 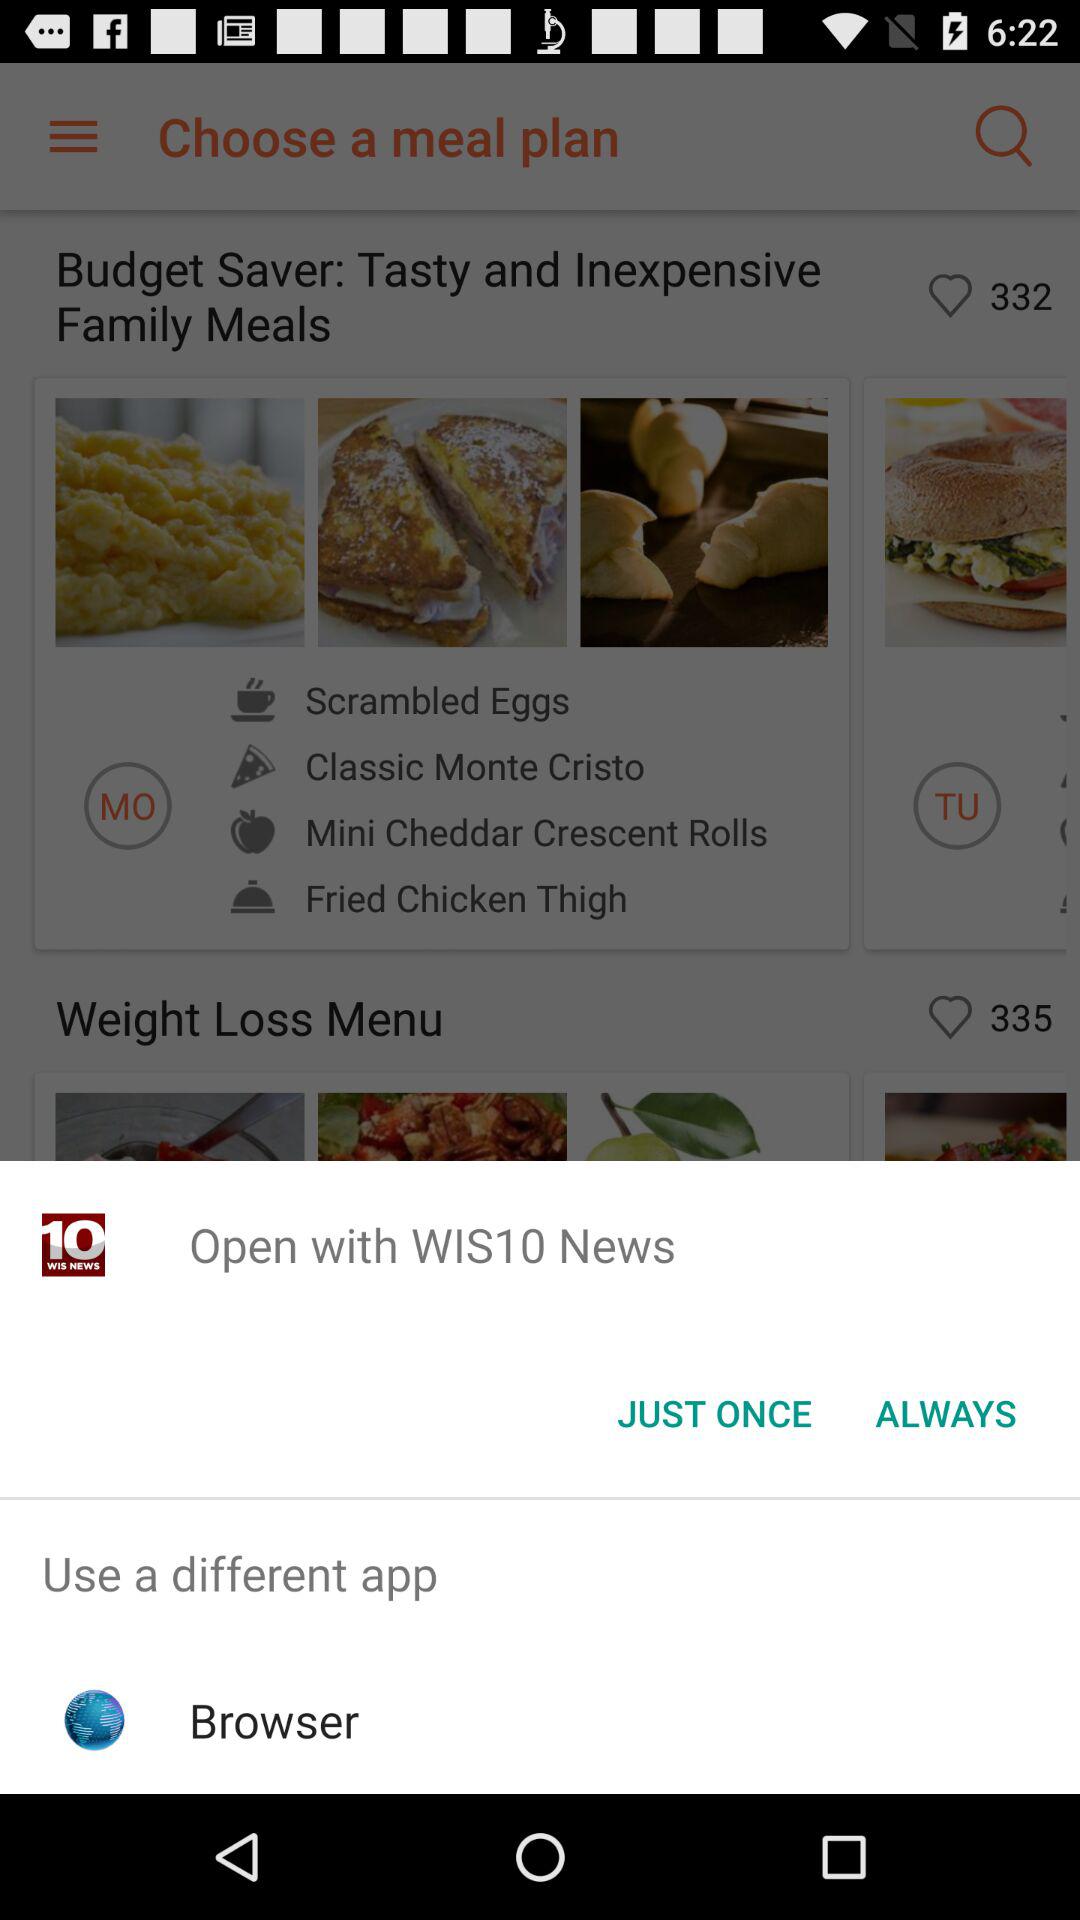 I want to click on jump to browser icon, so click(x=274, y=1720).